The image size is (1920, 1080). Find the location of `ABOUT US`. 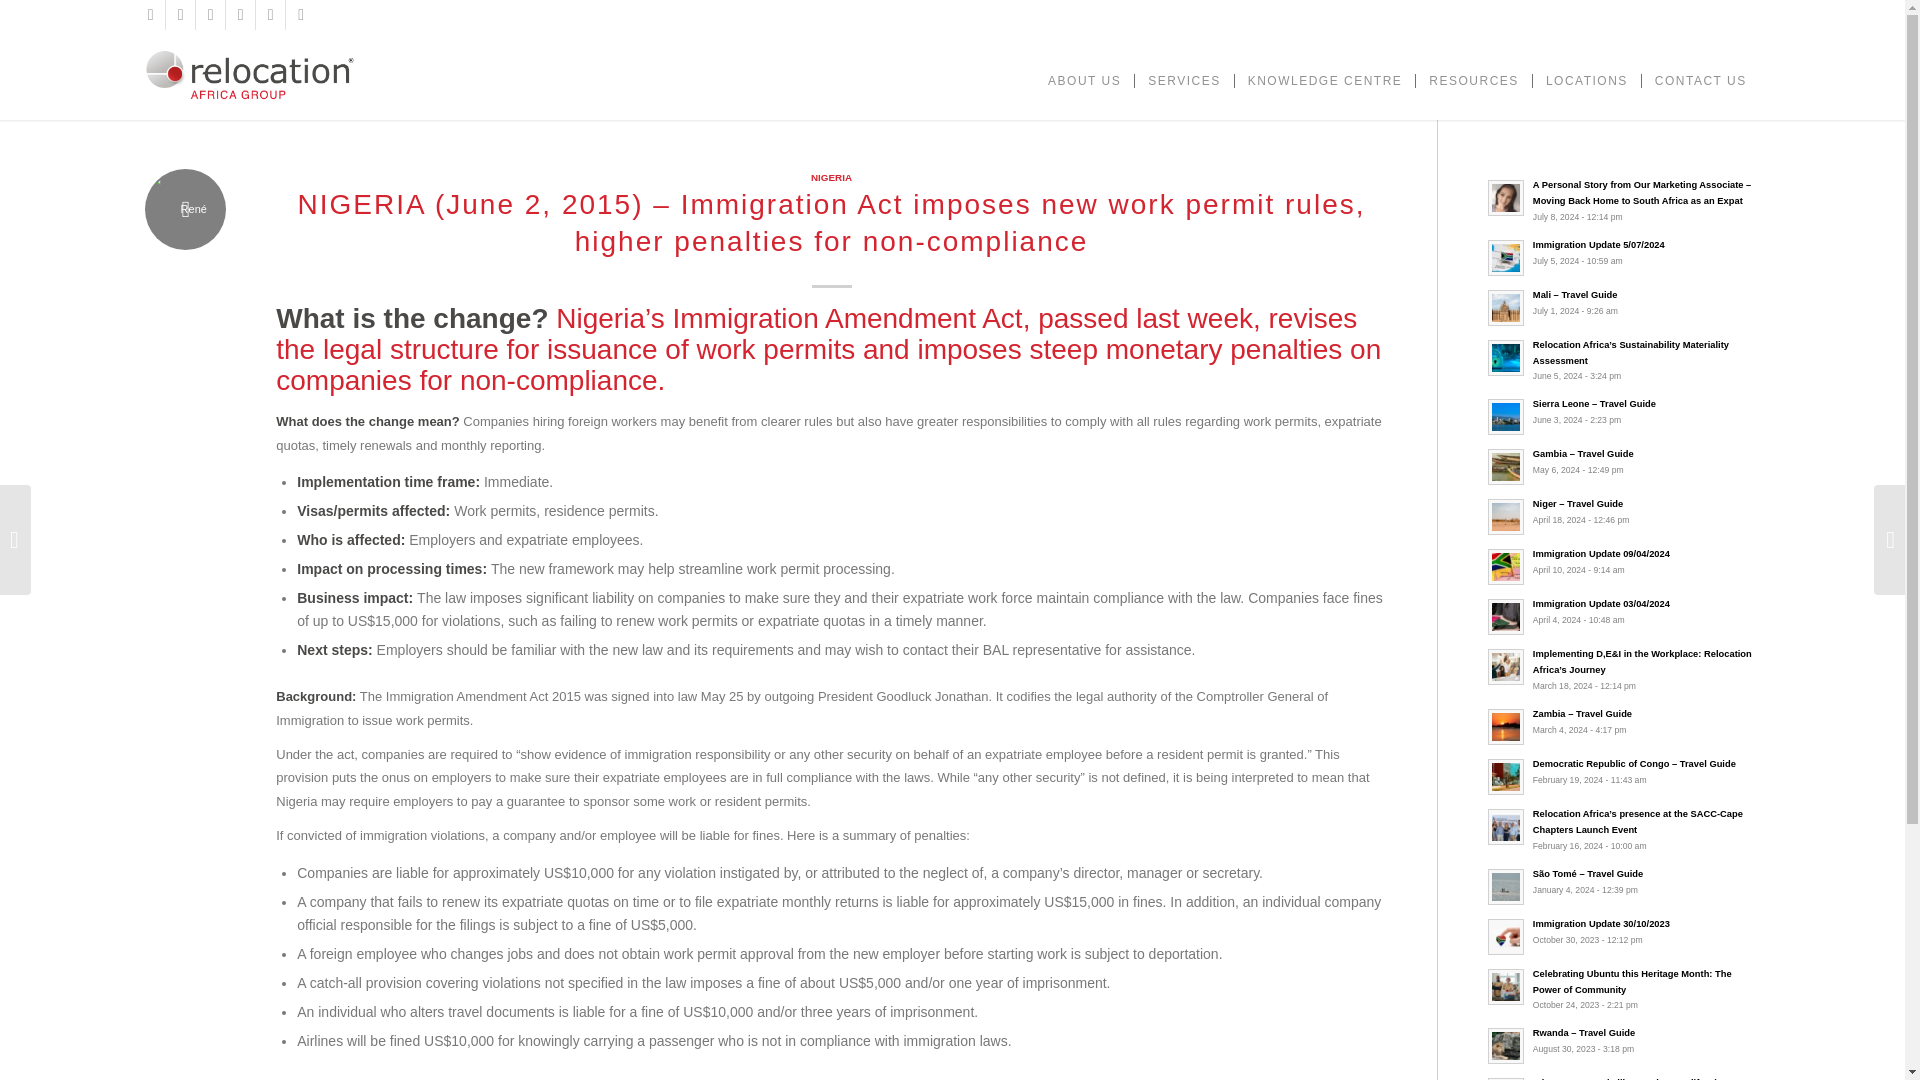

ABOUT US is located at coordinates (1084, 74).